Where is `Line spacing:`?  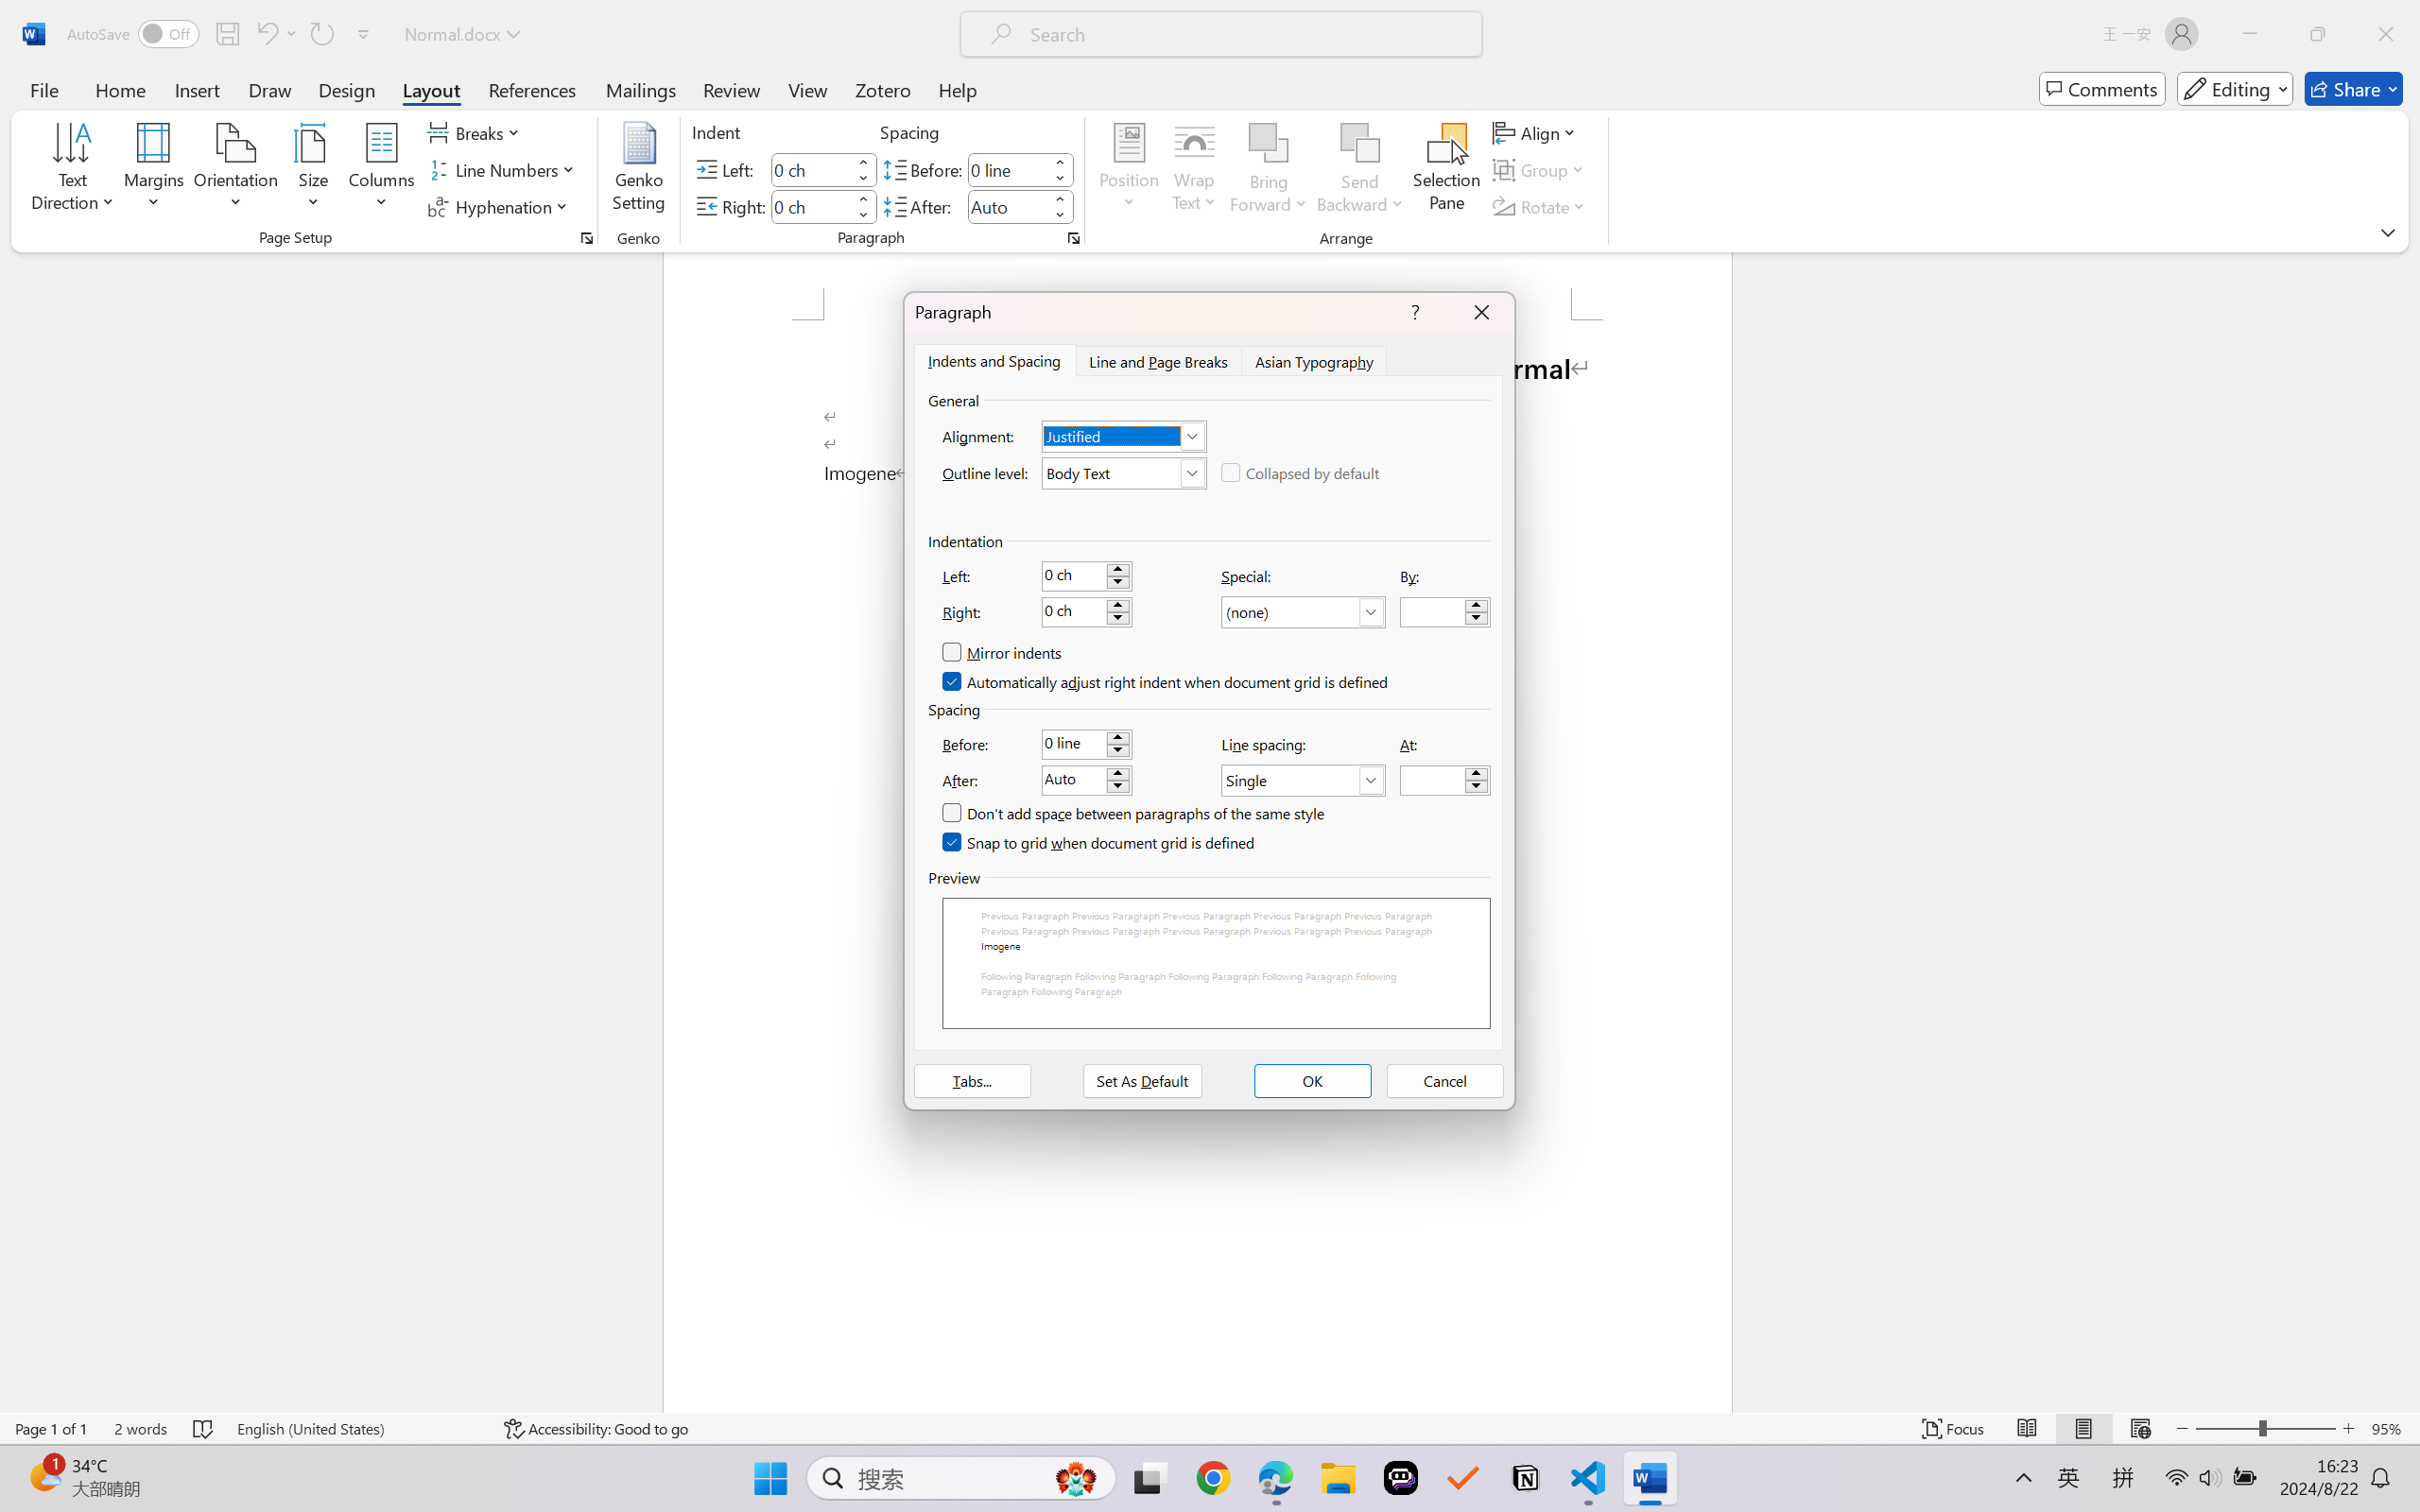
Line spacing: is located at coordinates (1304, 781).